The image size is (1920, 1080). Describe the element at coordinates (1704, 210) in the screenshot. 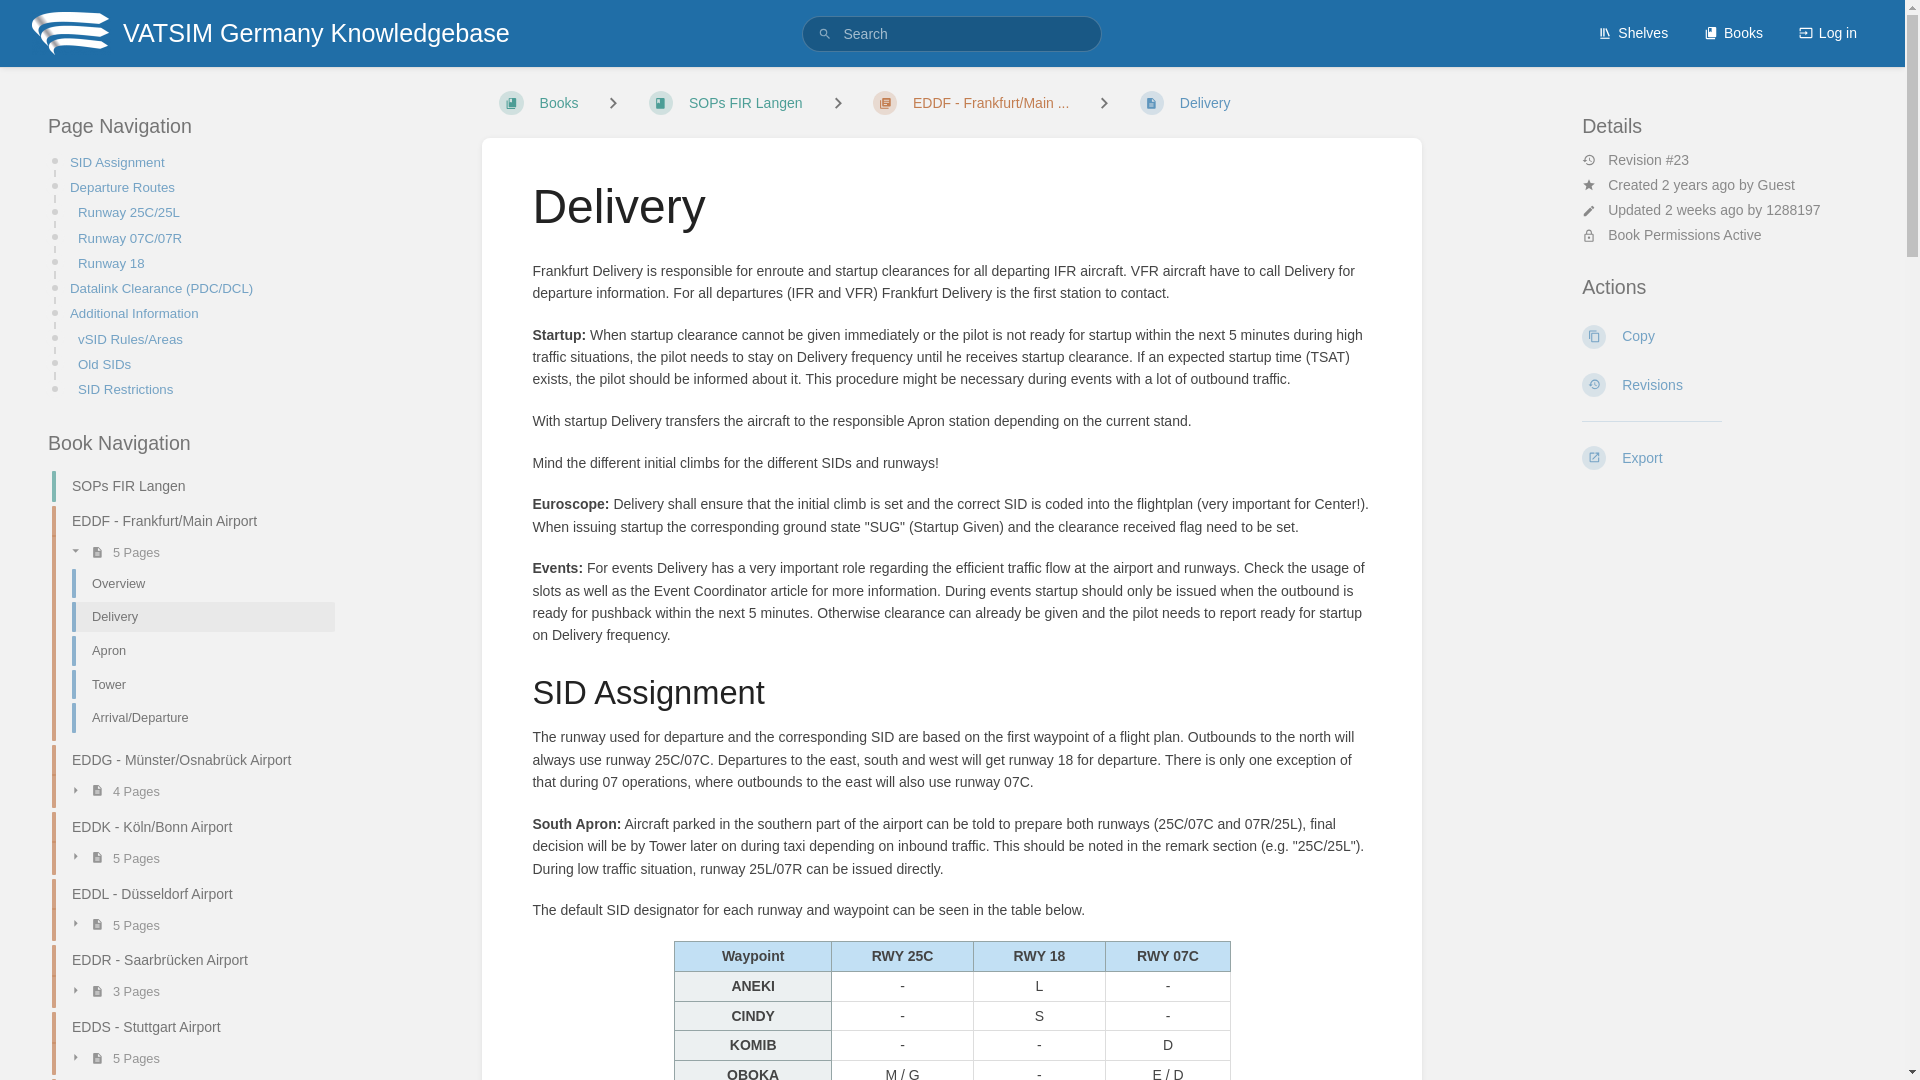

I see `Wed, Jul 17, 2024 9:53 PM` at that location.